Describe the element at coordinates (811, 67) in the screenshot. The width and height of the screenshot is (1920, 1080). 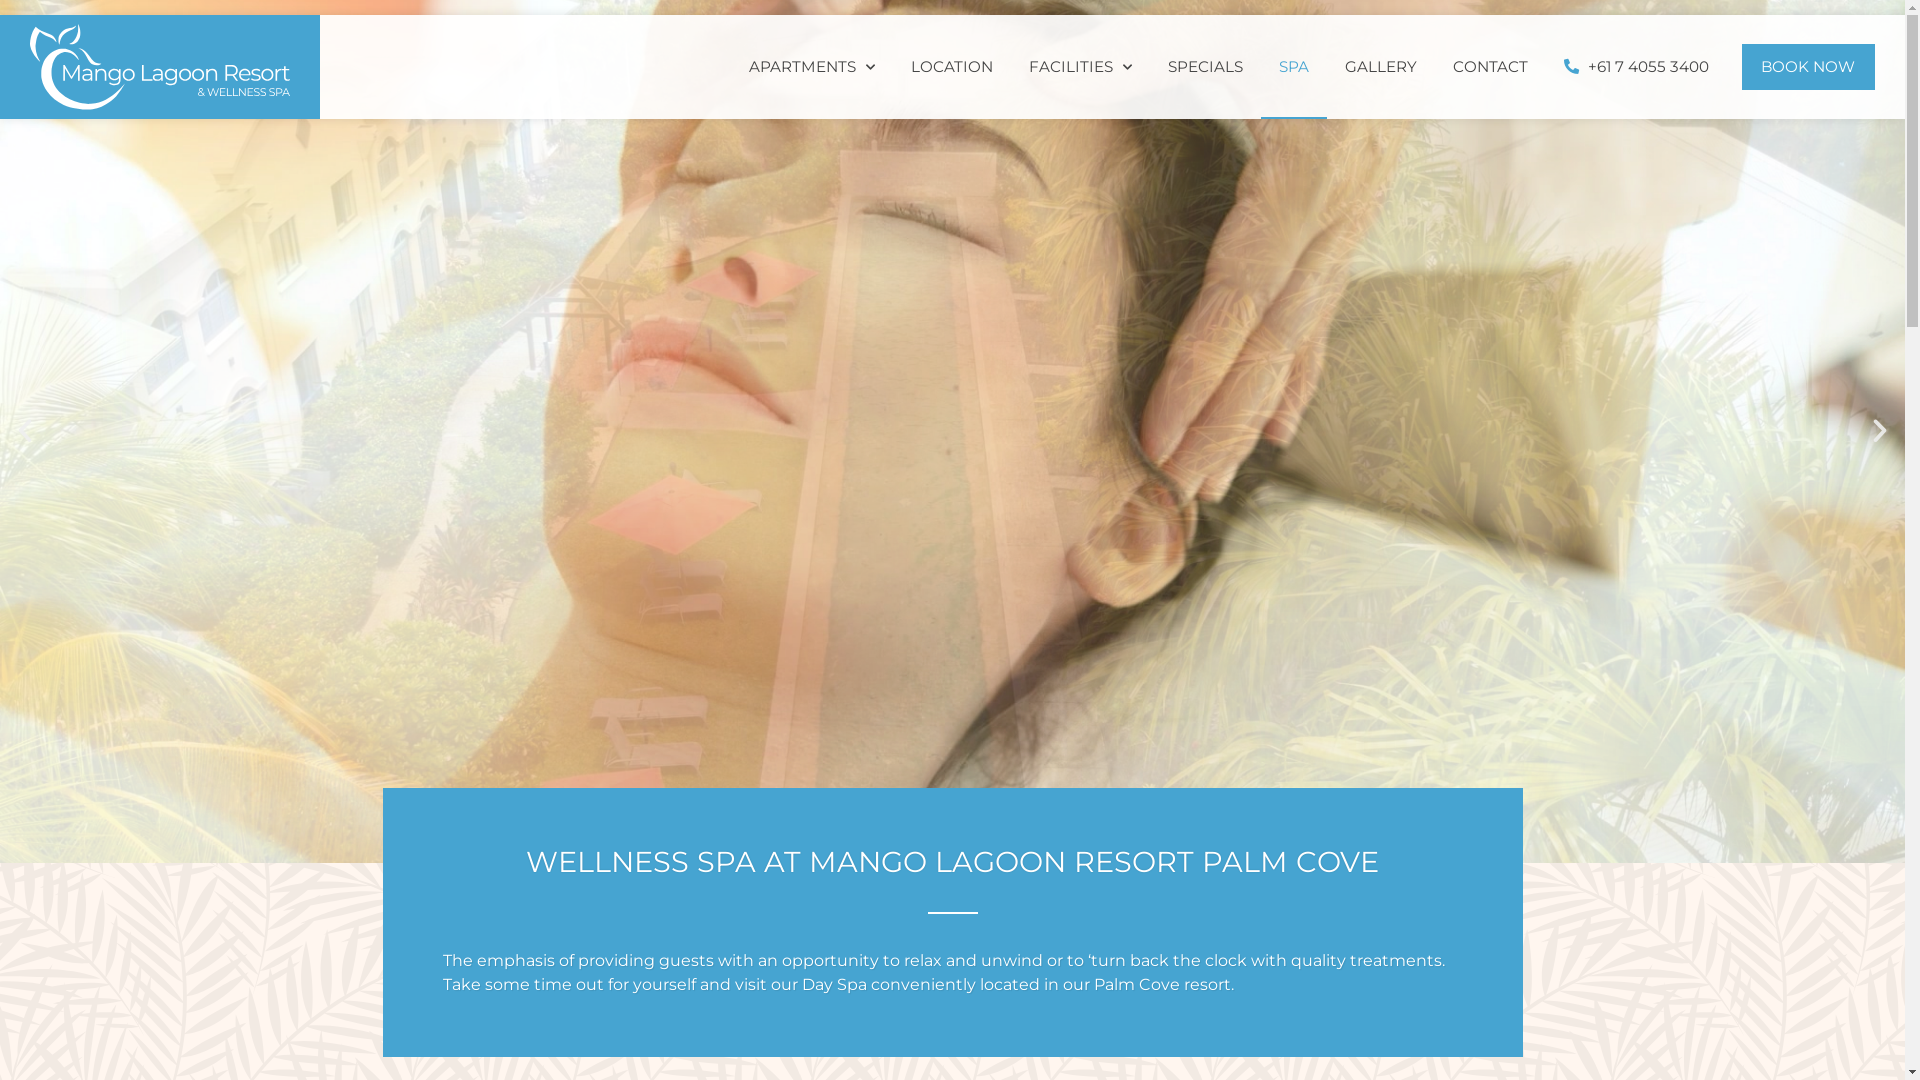
I see `APARTMENTS` at that location.